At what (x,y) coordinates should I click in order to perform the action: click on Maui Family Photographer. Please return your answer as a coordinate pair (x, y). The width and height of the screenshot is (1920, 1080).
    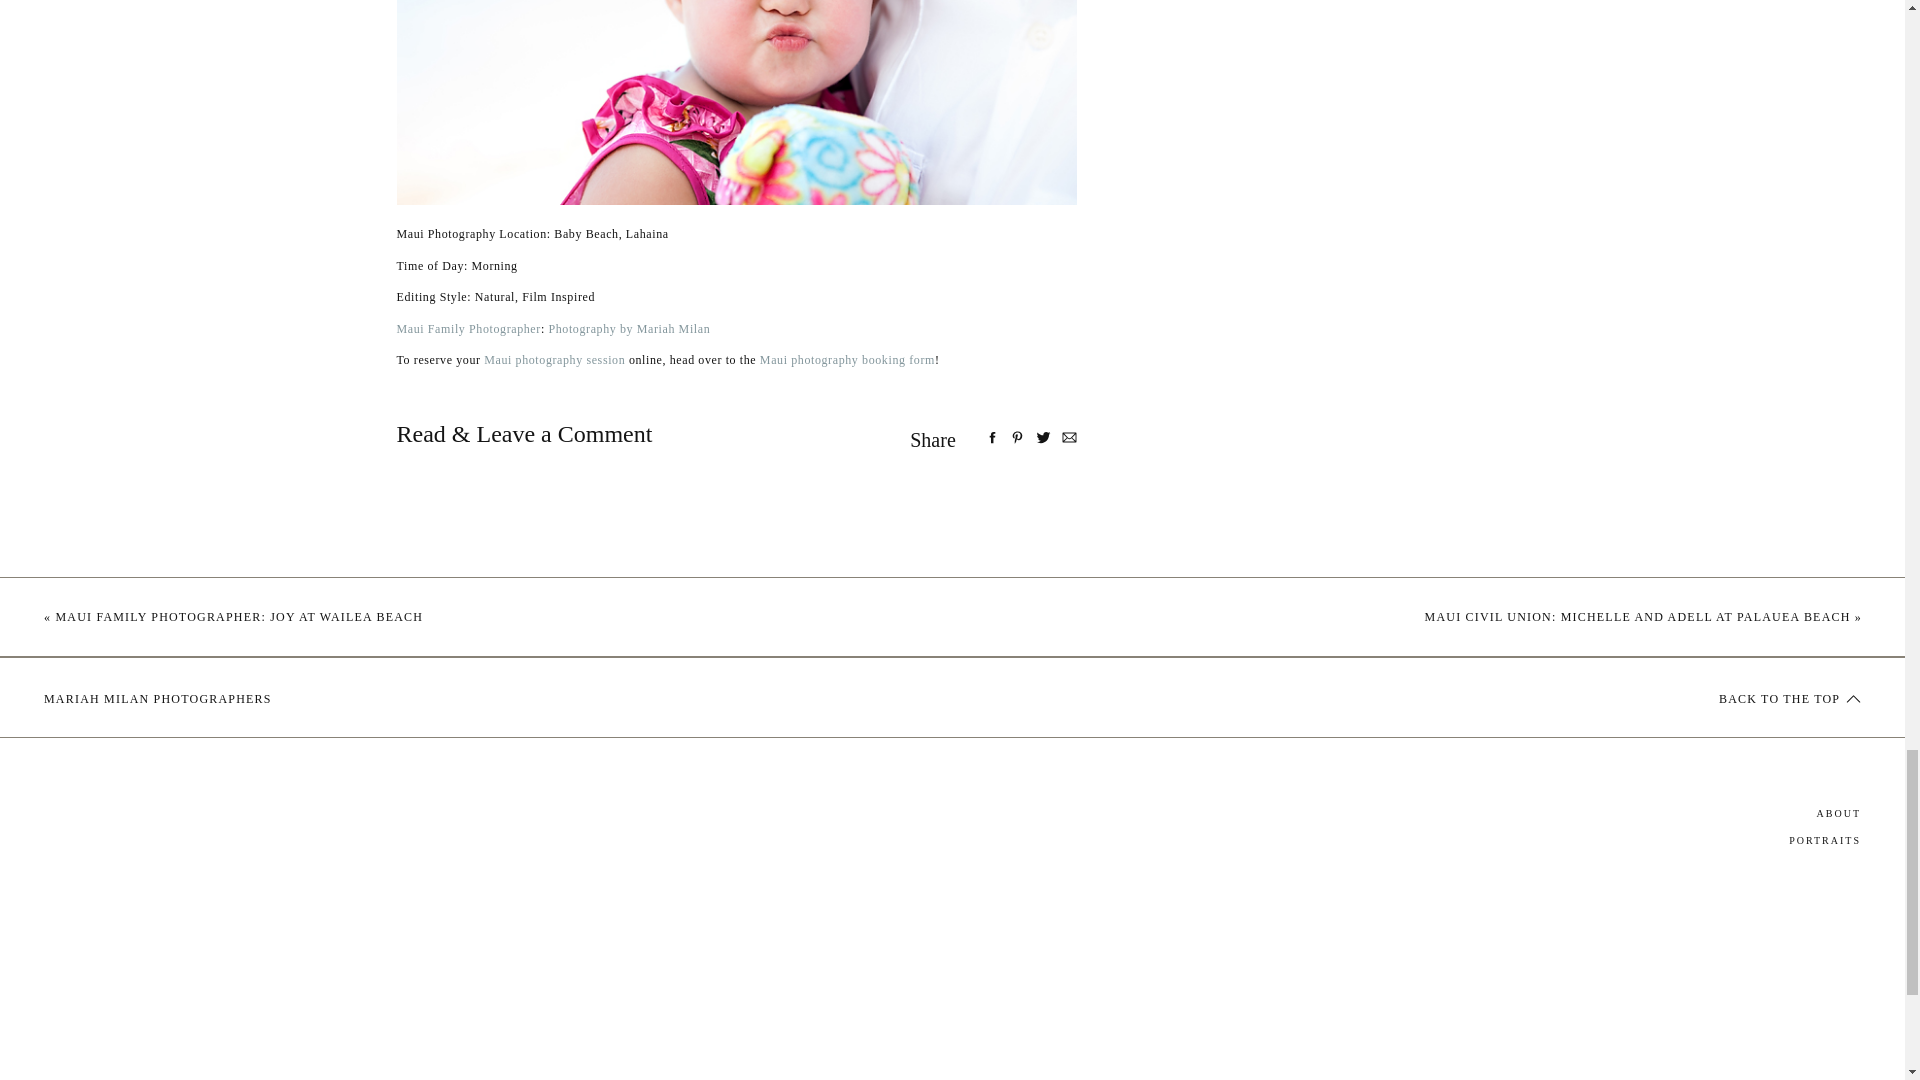
    Looking at the image, I should click on (556, 360).